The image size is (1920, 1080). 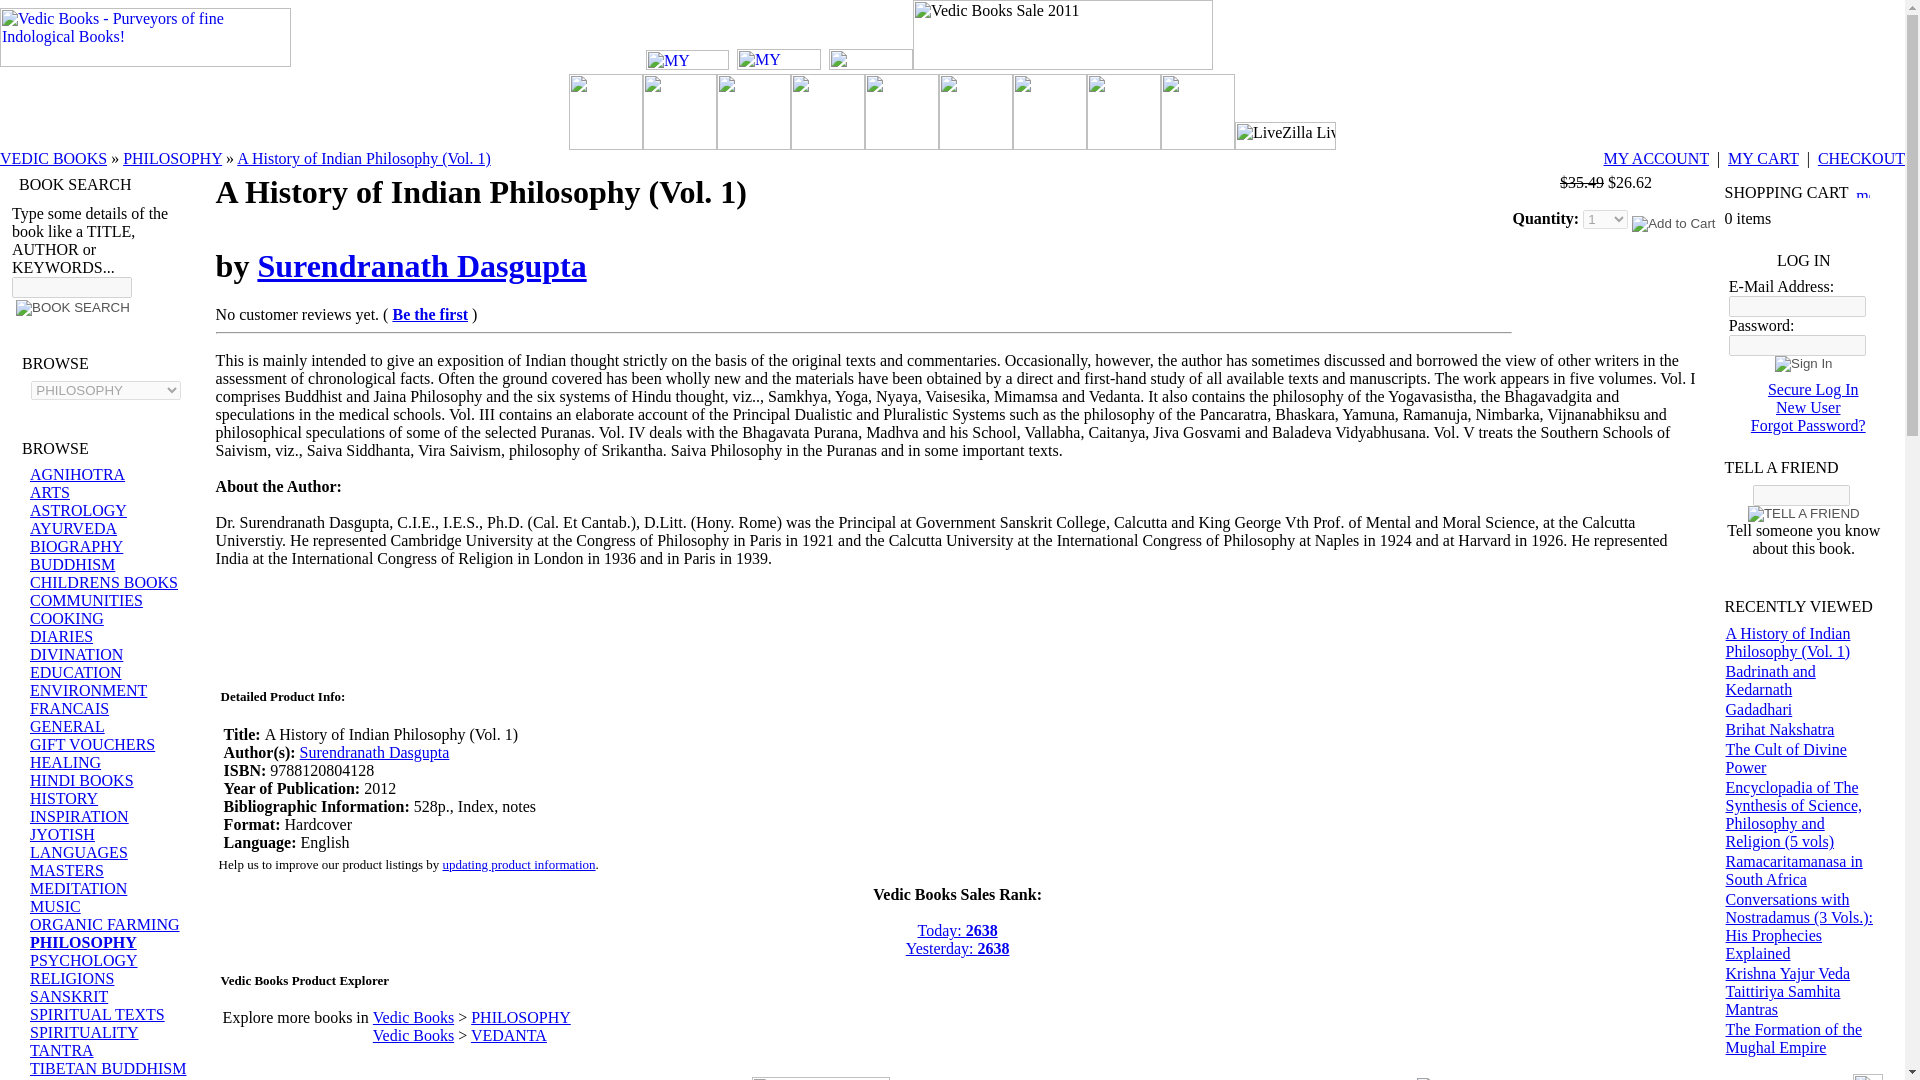 What do you see at coordinates (821, 1078) in the screenshot?
I see ` Reviews ` at bounding box center [821, 1078].